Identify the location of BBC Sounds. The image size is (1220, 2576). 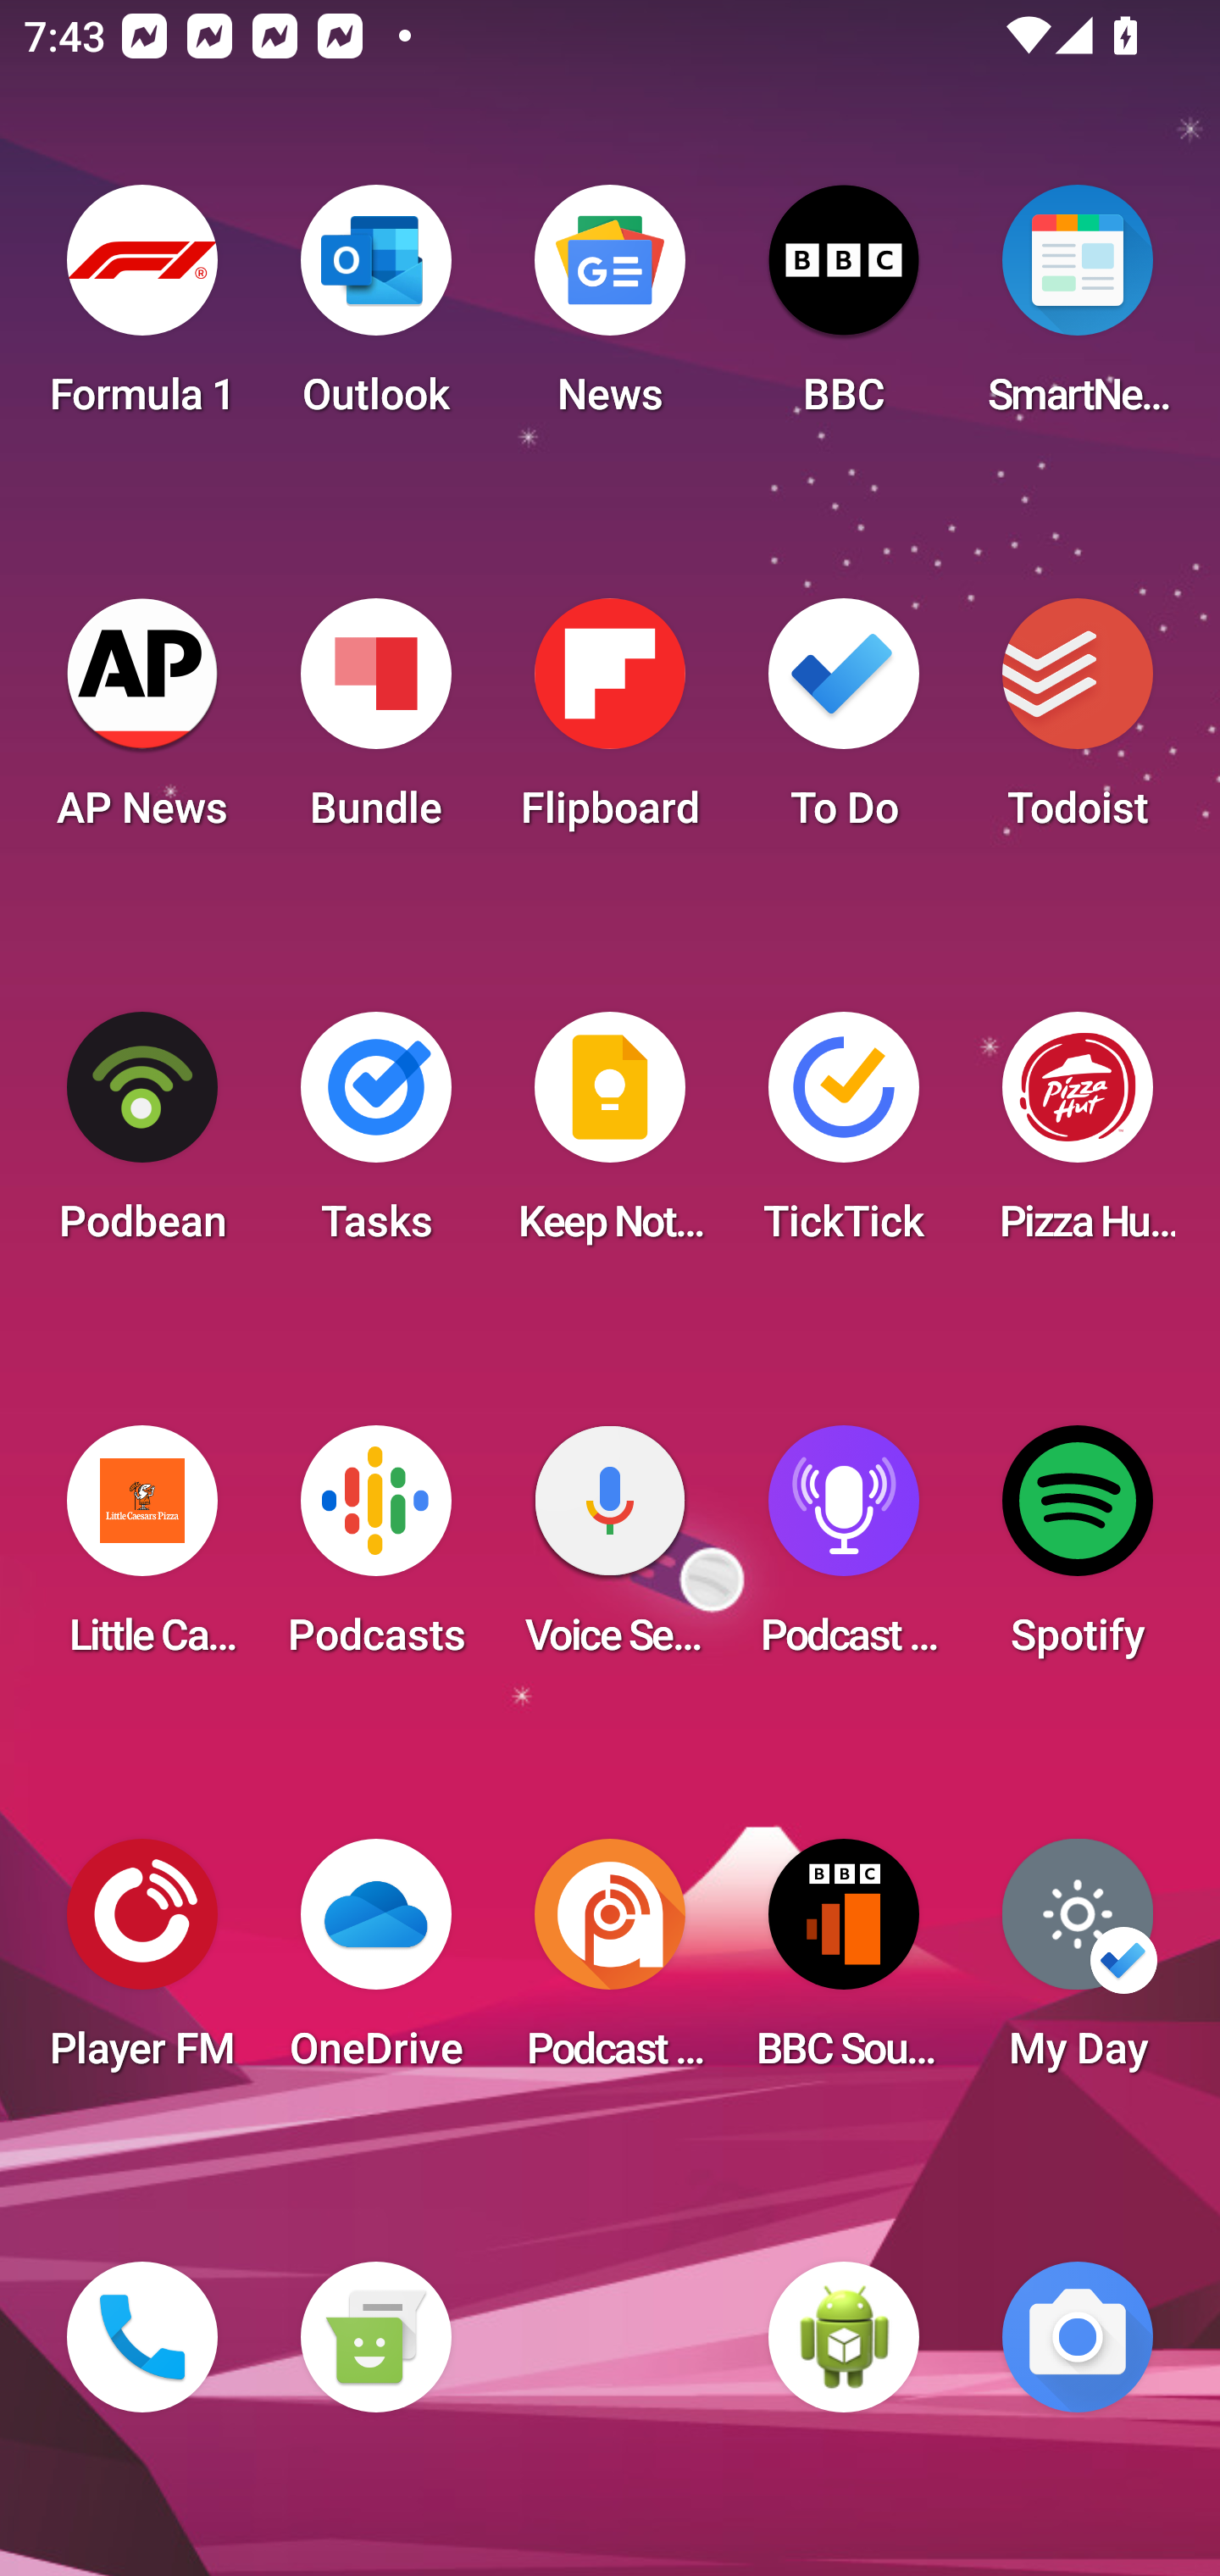
(844, 1964).